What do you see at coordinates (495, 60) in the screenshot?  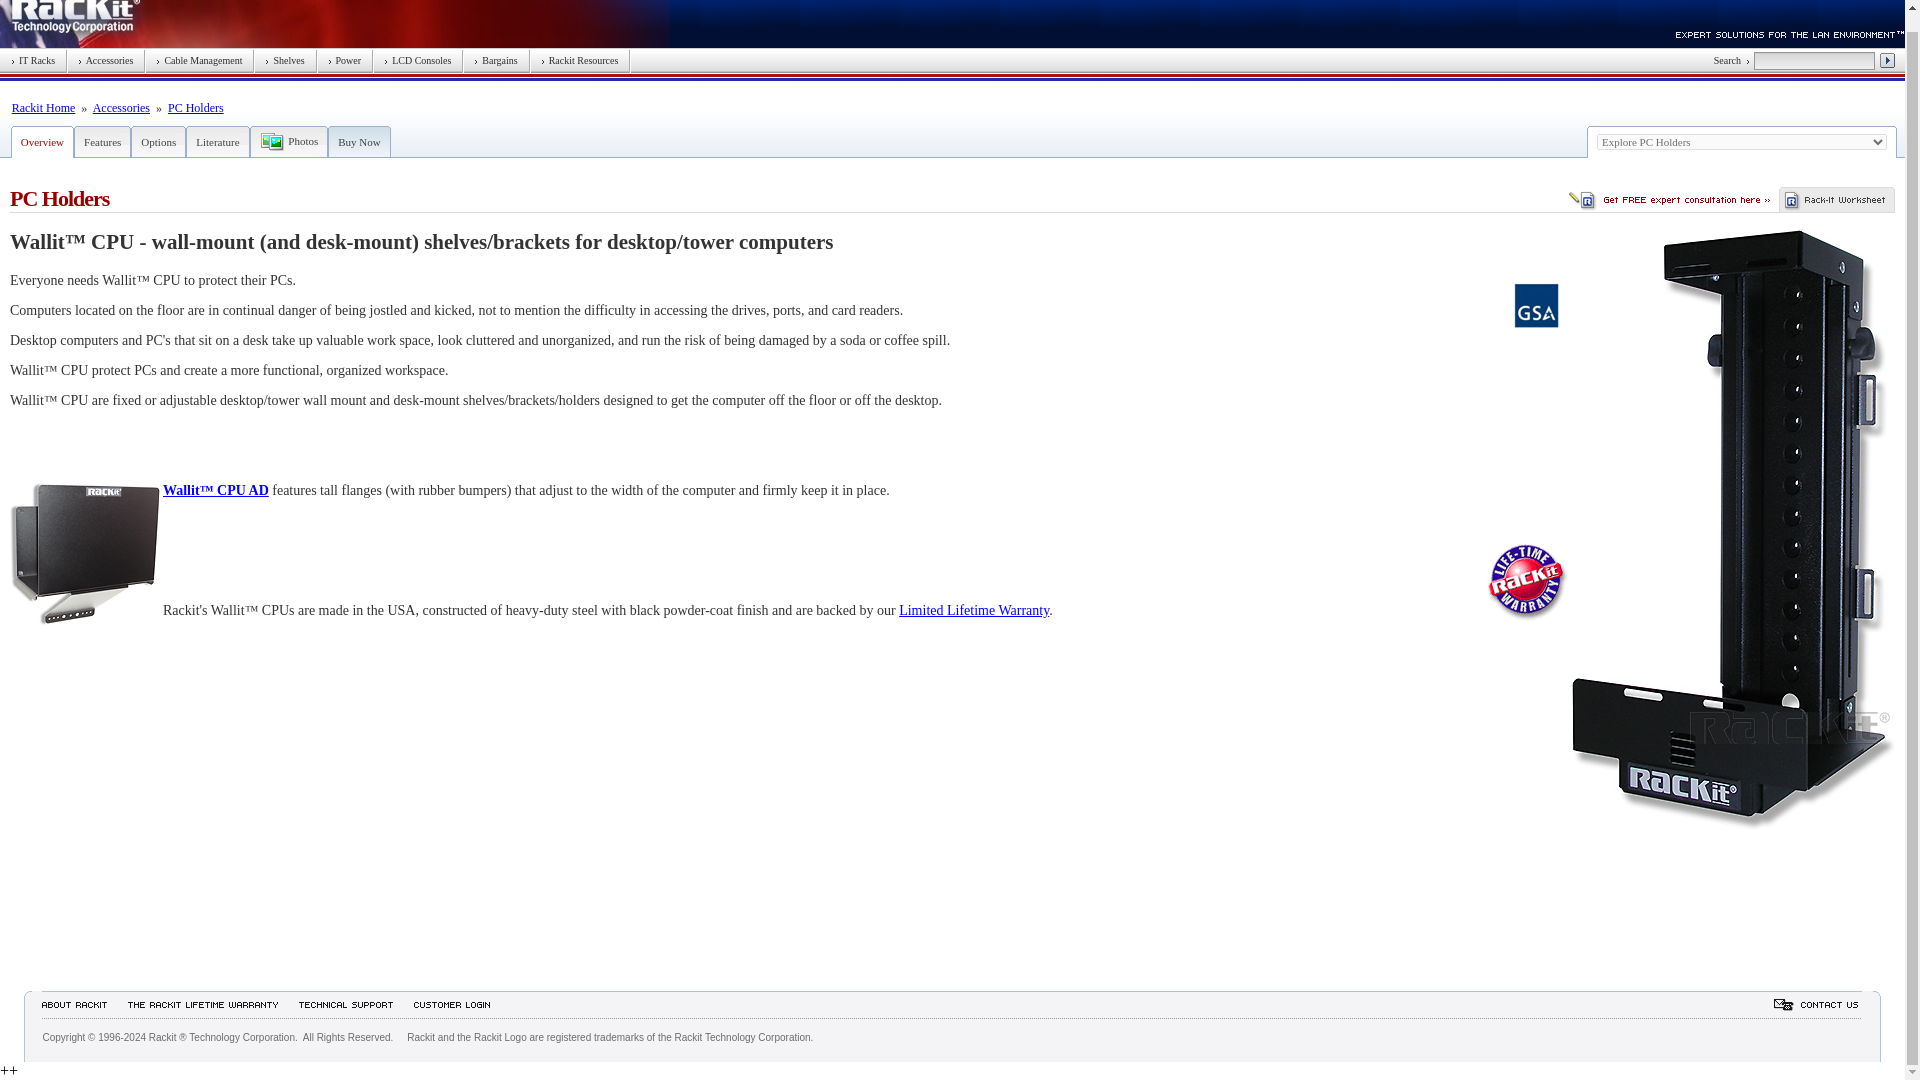 I see `  Bargains` at bounding box center [495, 60].